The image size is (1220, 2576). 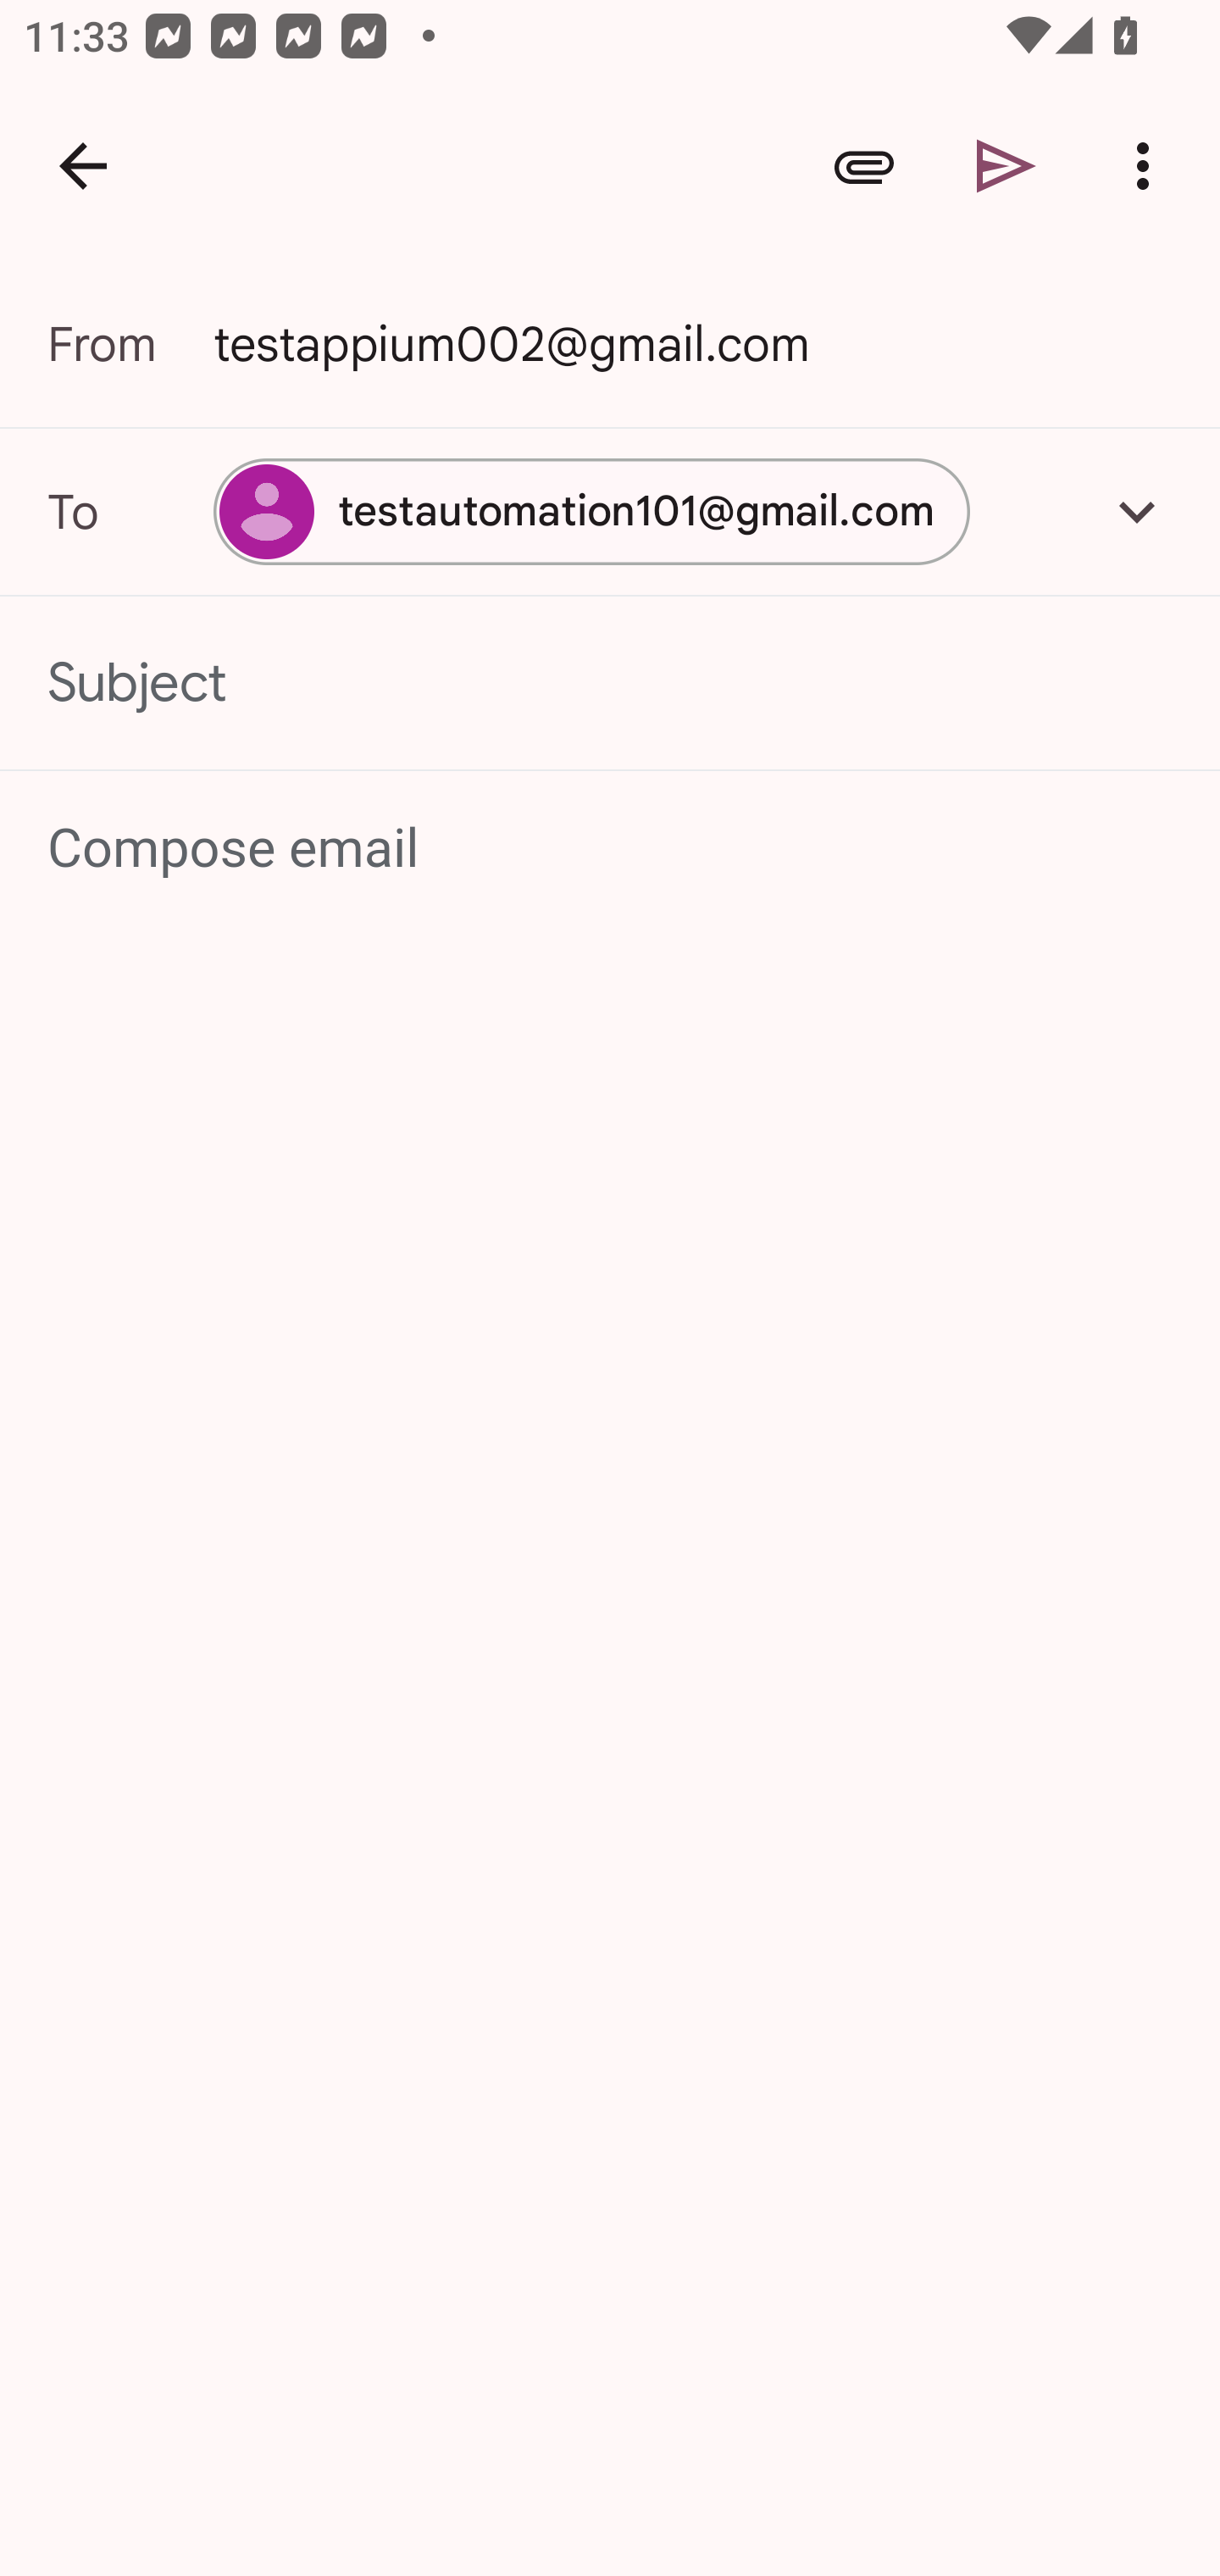 What do you see at coordinates (130, 344) in the screenshot?
I see `From` at bounding box center [130, 344].